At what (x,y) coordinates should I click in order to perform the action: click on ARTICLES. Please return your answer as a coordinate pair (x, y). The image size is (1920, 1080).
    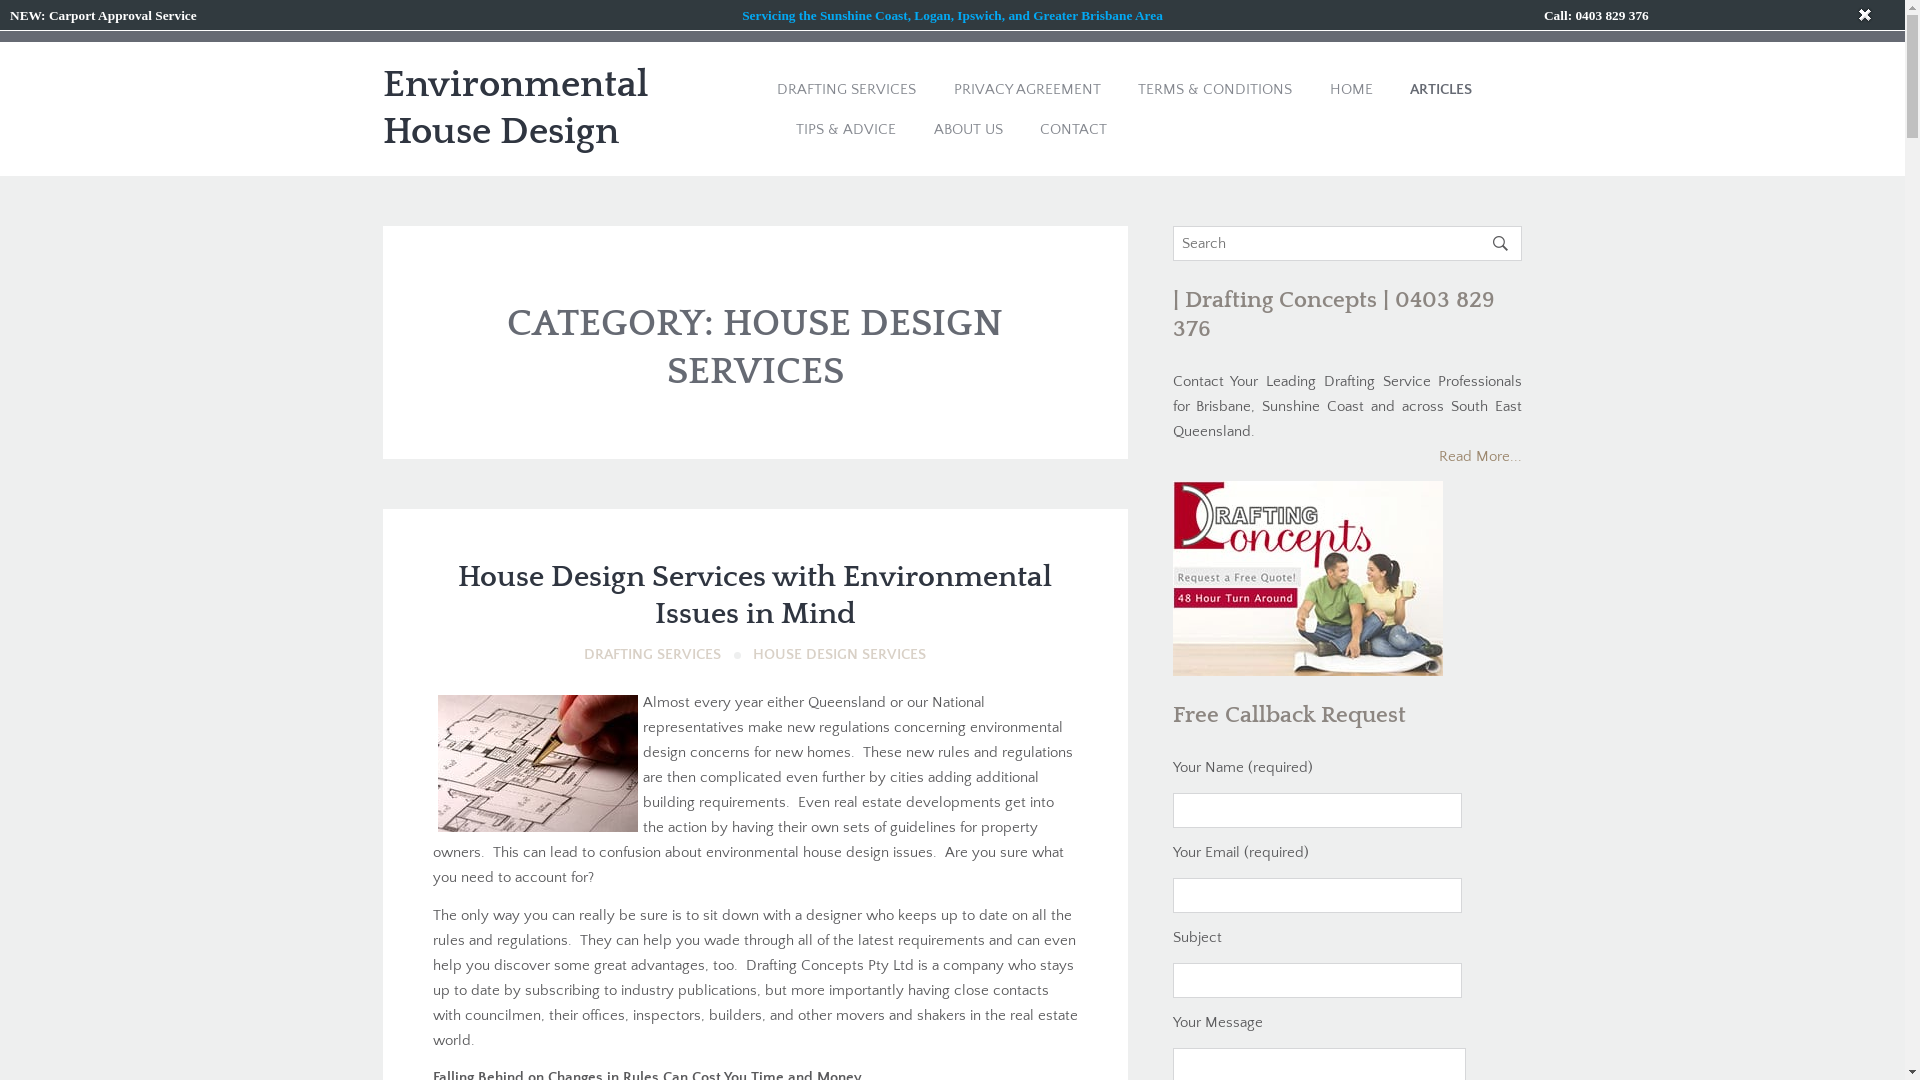
    Looking at the image, I should click on (1441, 89).